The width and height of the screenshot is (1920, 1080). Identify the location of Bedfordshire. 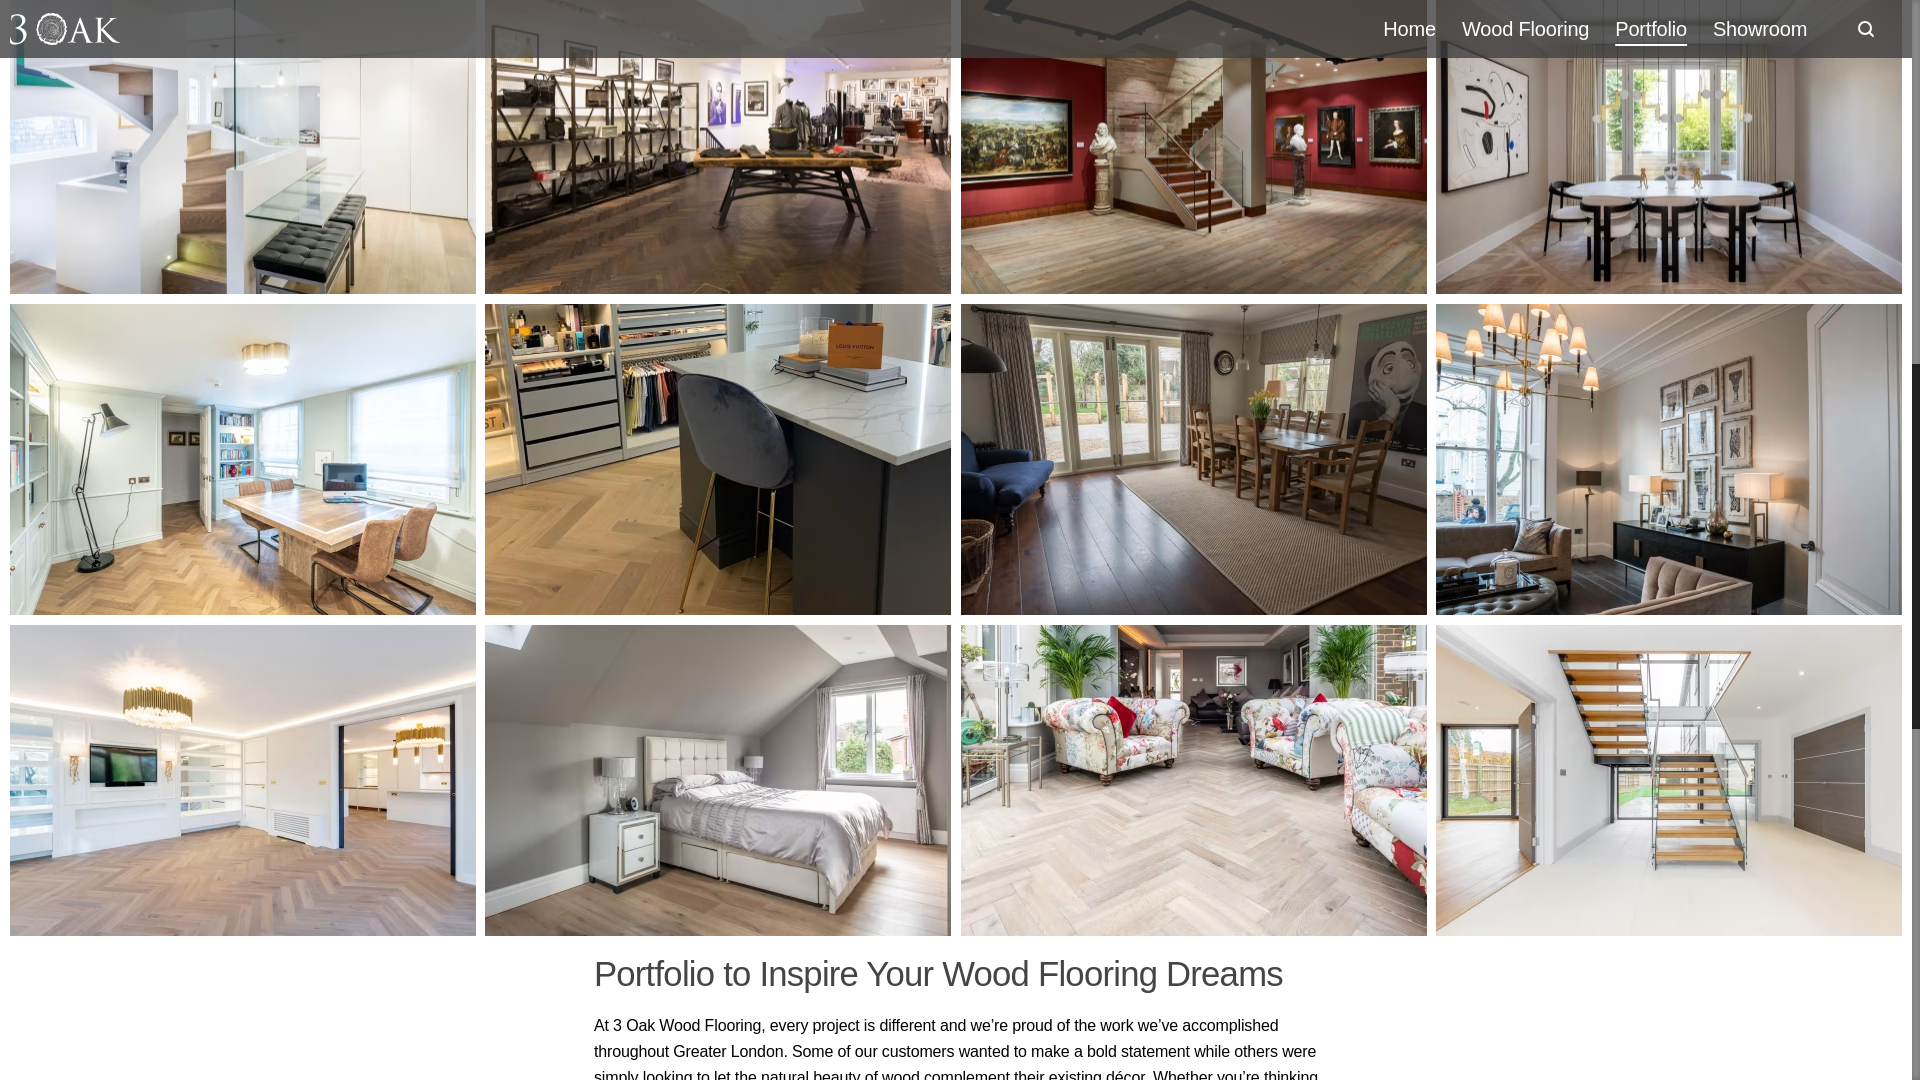
(718, 458).